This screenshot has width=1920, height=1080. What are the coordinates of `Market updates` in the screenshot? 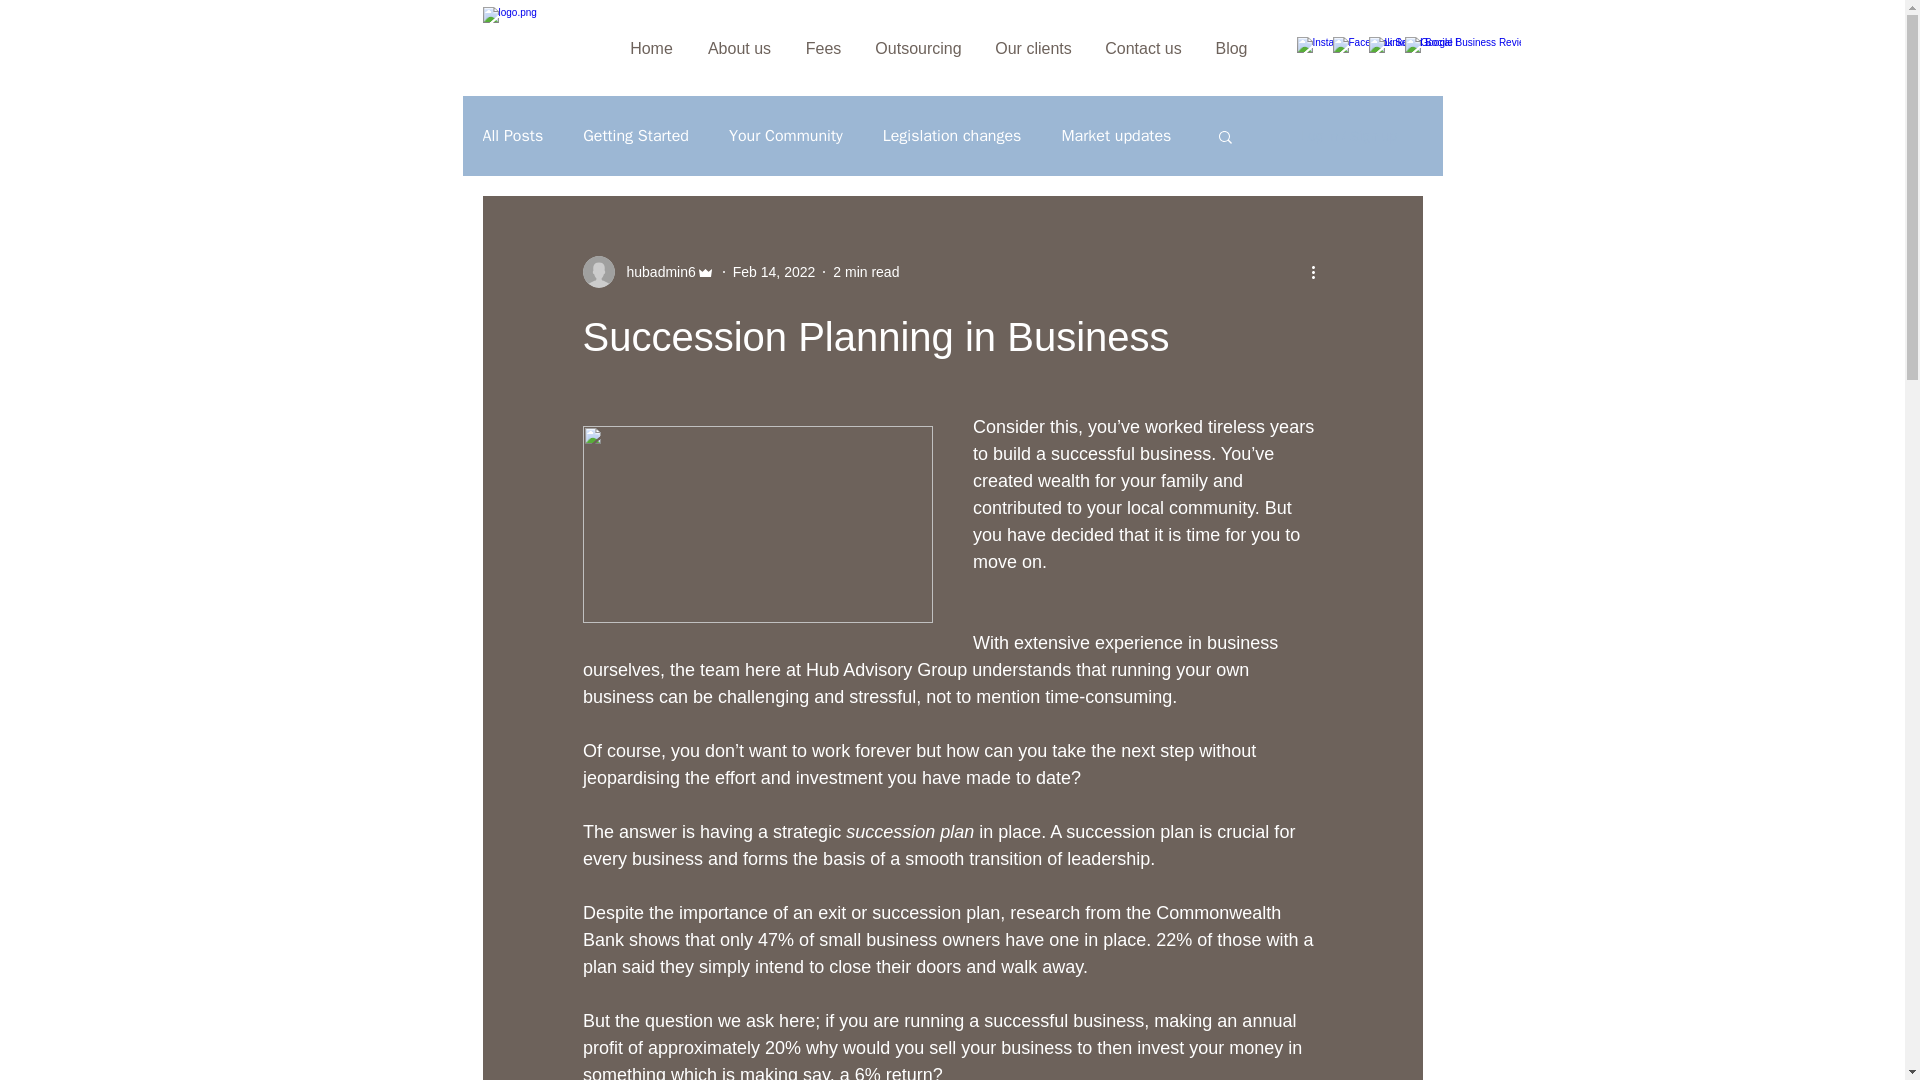 It's located at (1116, 136).